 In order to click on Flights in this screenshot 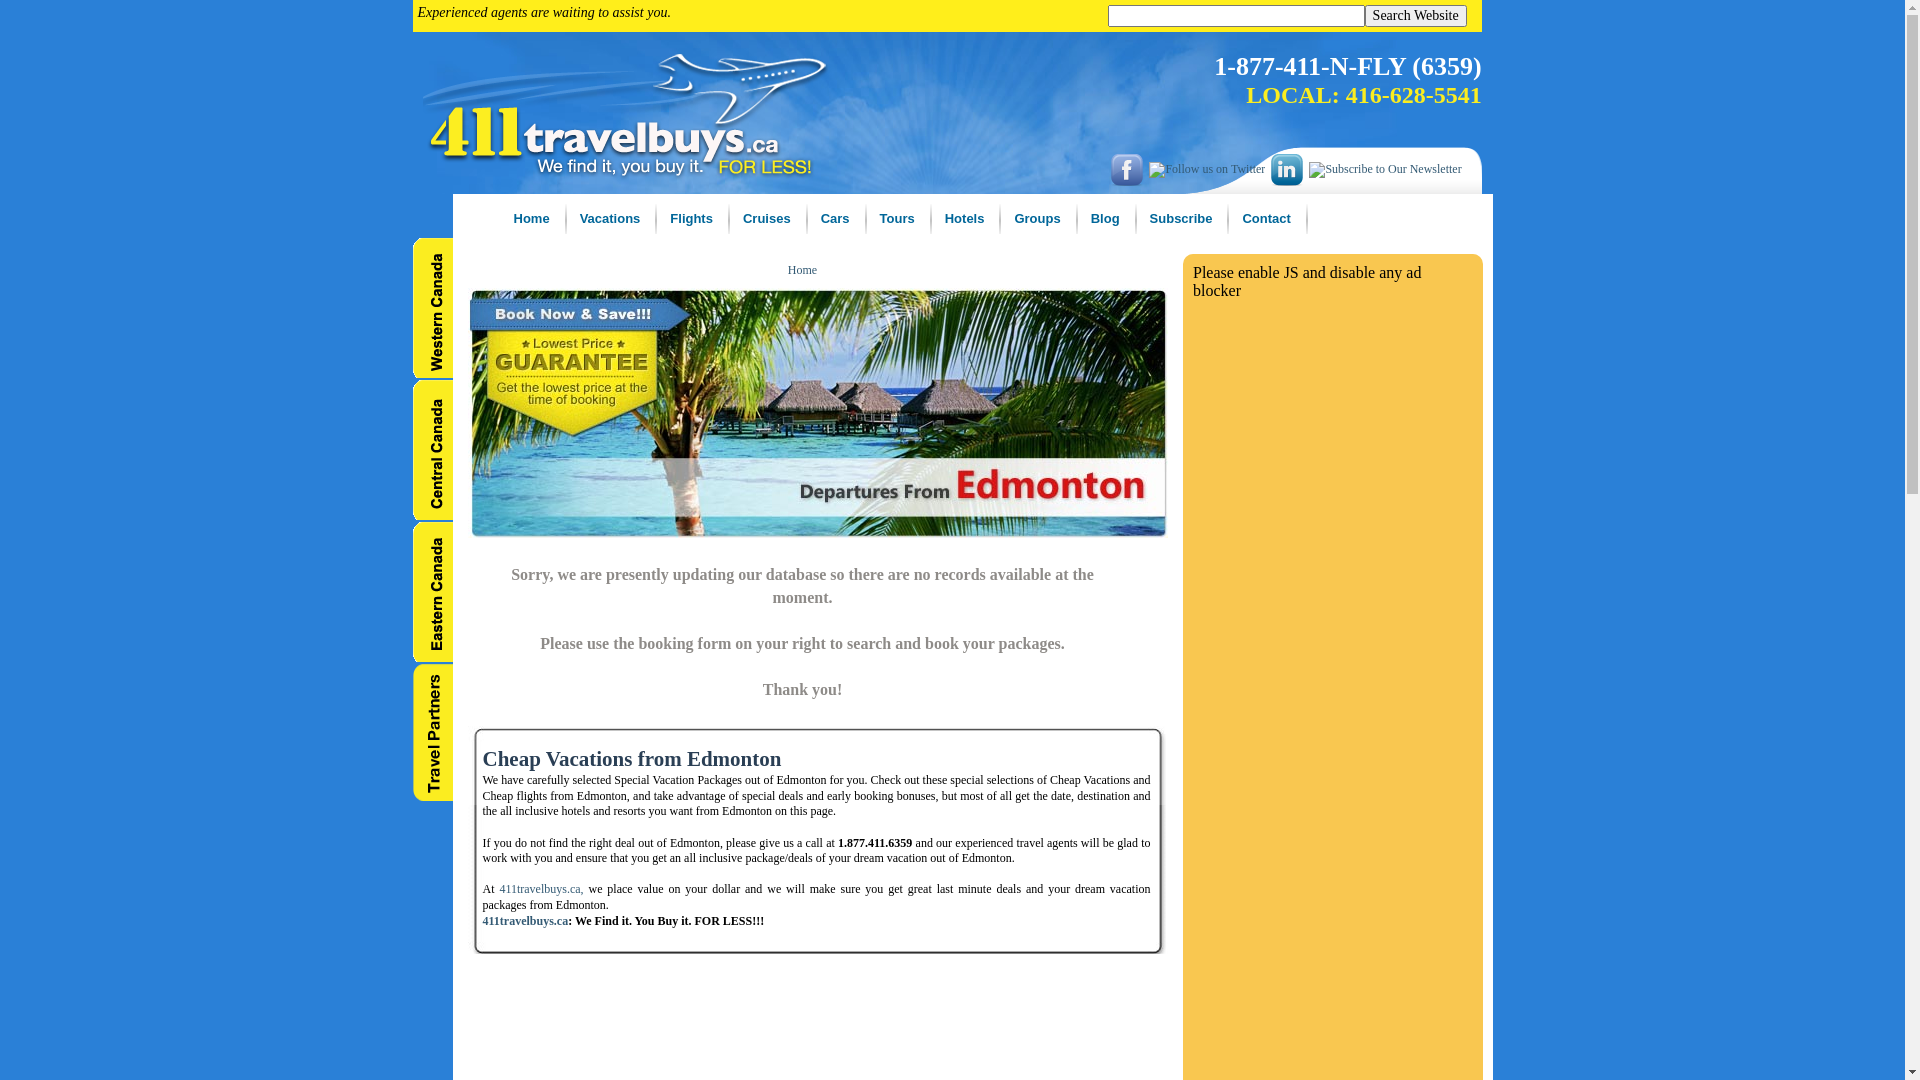, I will do `click(692, 219)`.